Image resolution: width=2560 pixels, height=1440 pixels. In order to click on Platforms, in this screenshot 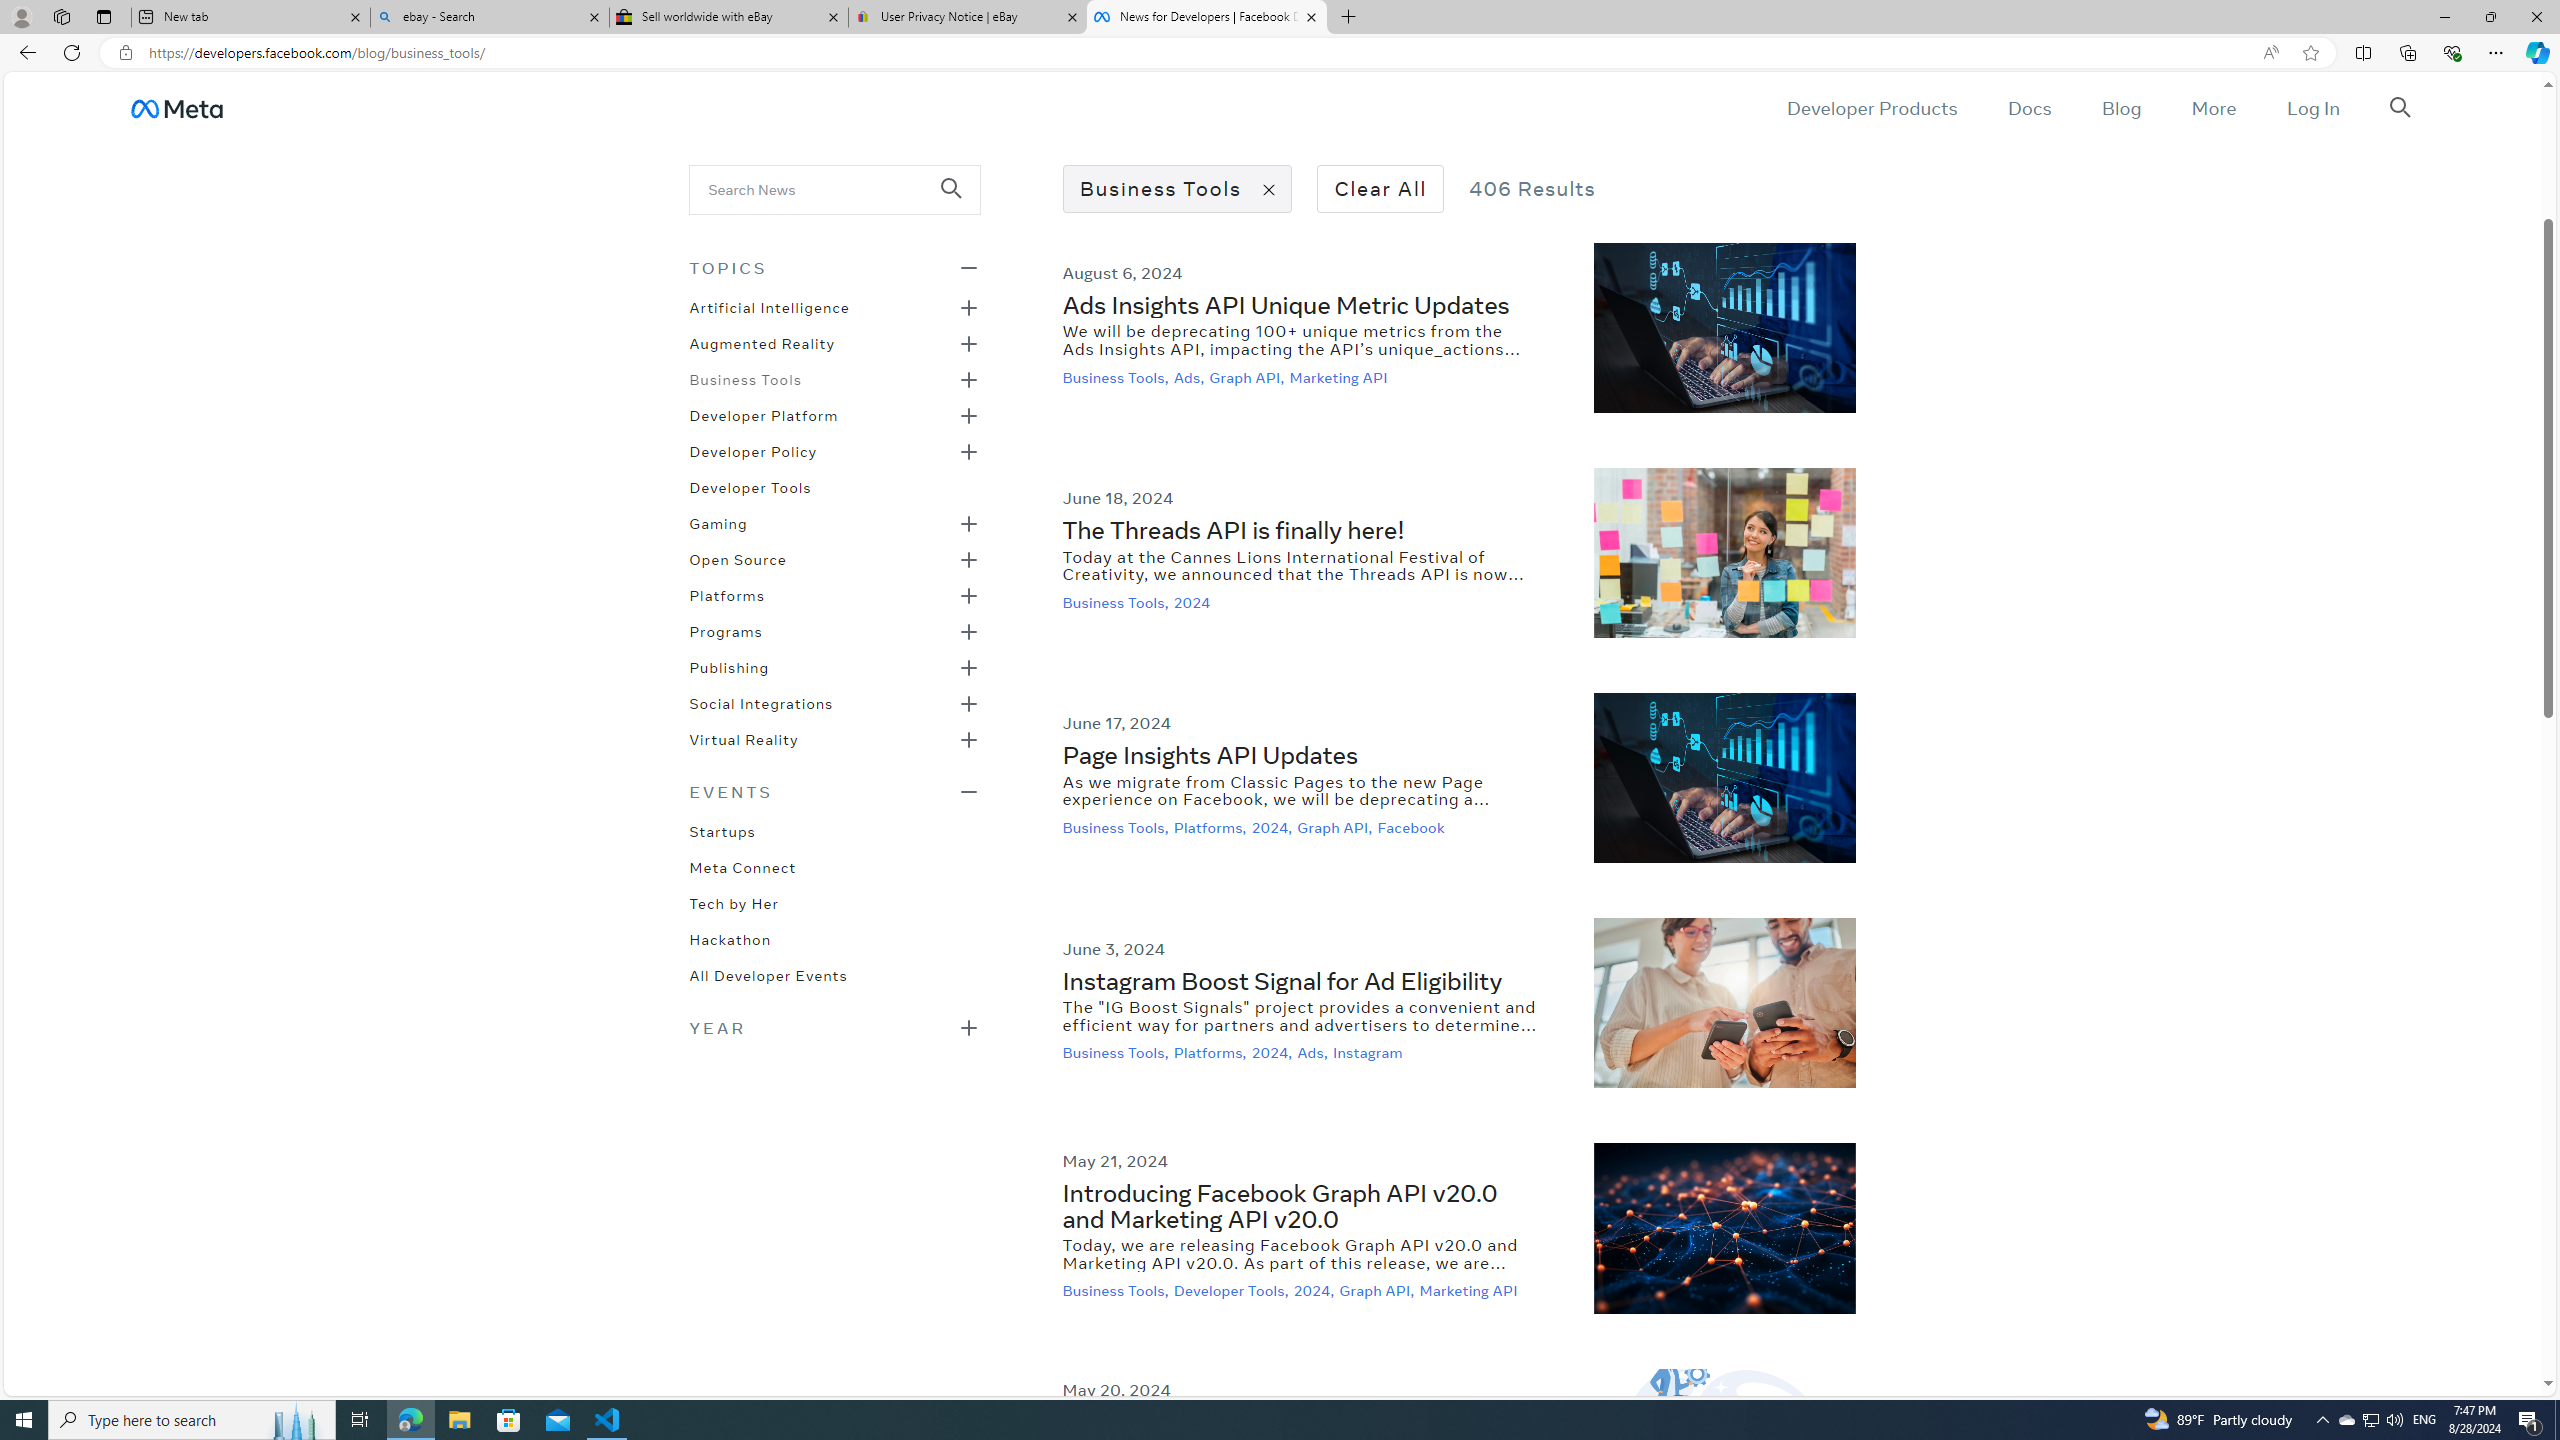, I will do `click(1212, 1053)`.